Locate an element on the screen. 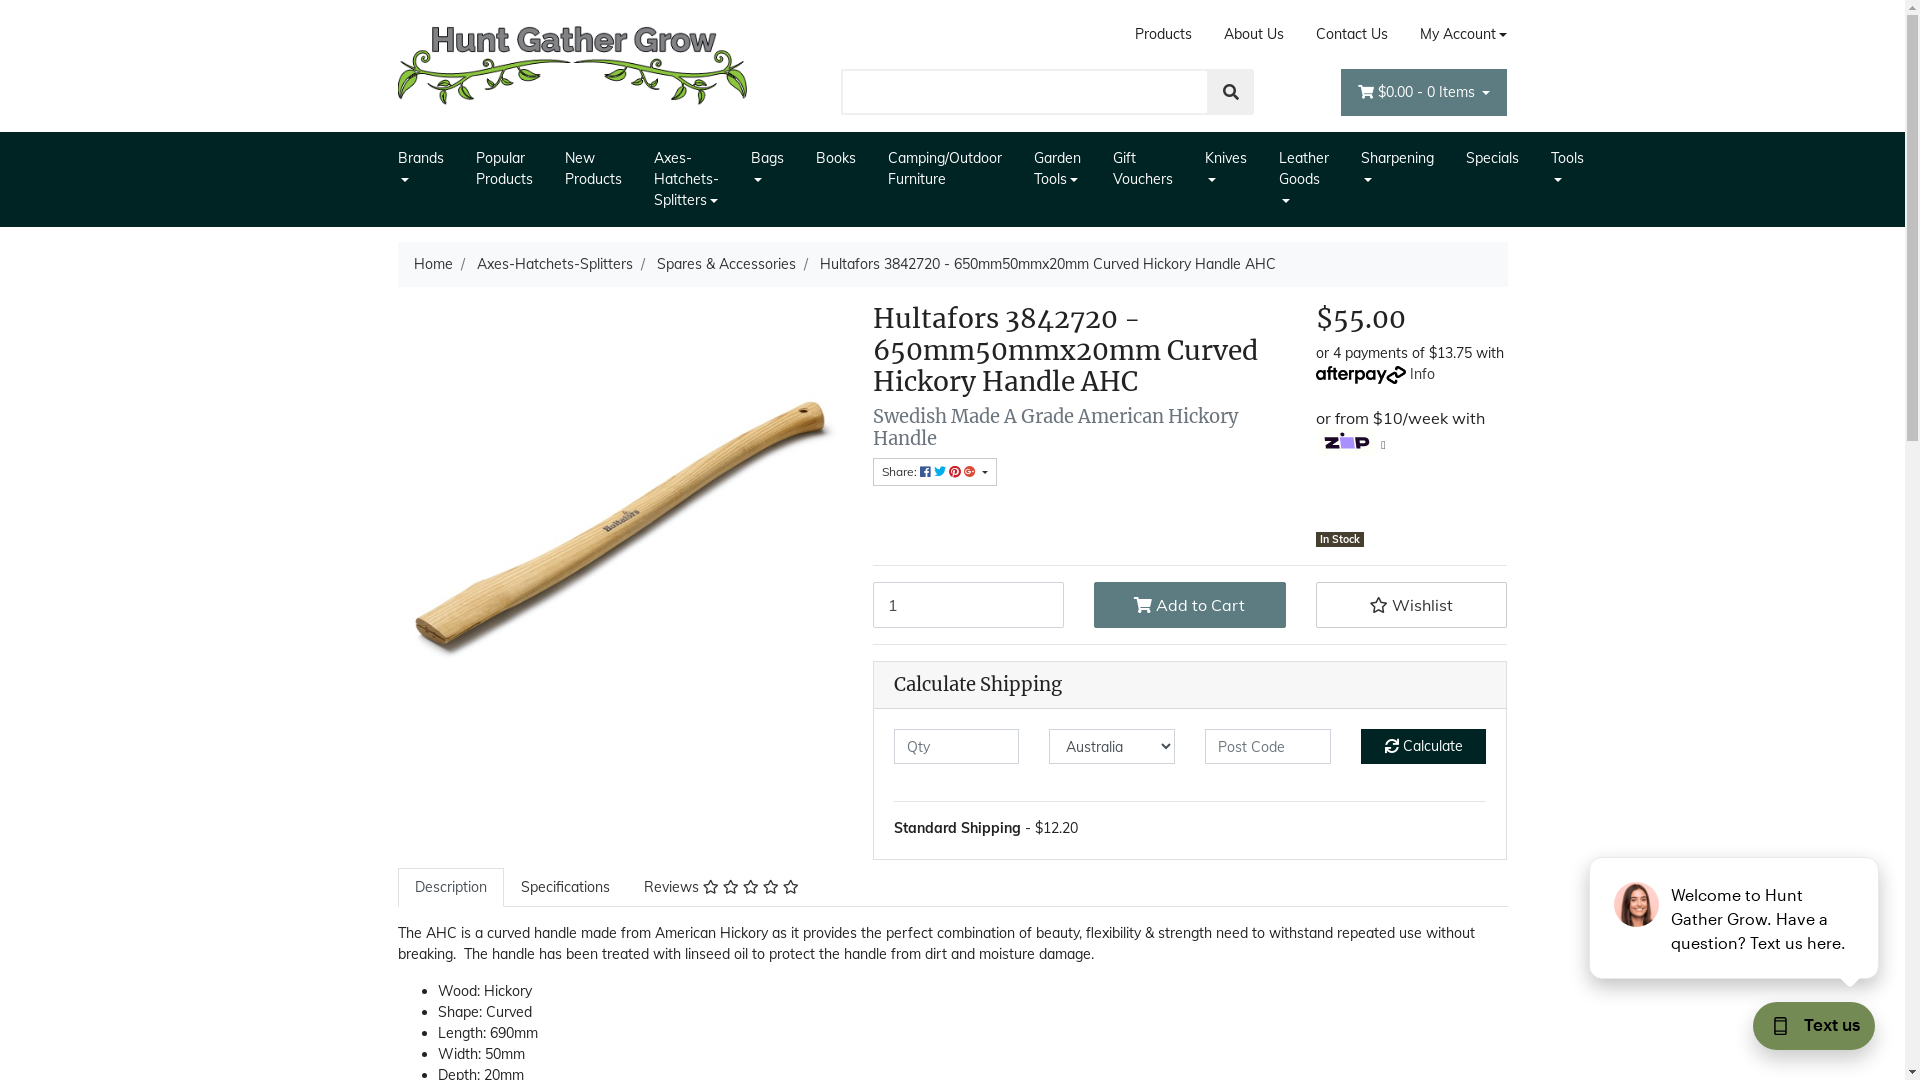  Camping/Outdoor Furniture is located at coordinates (944, 169).